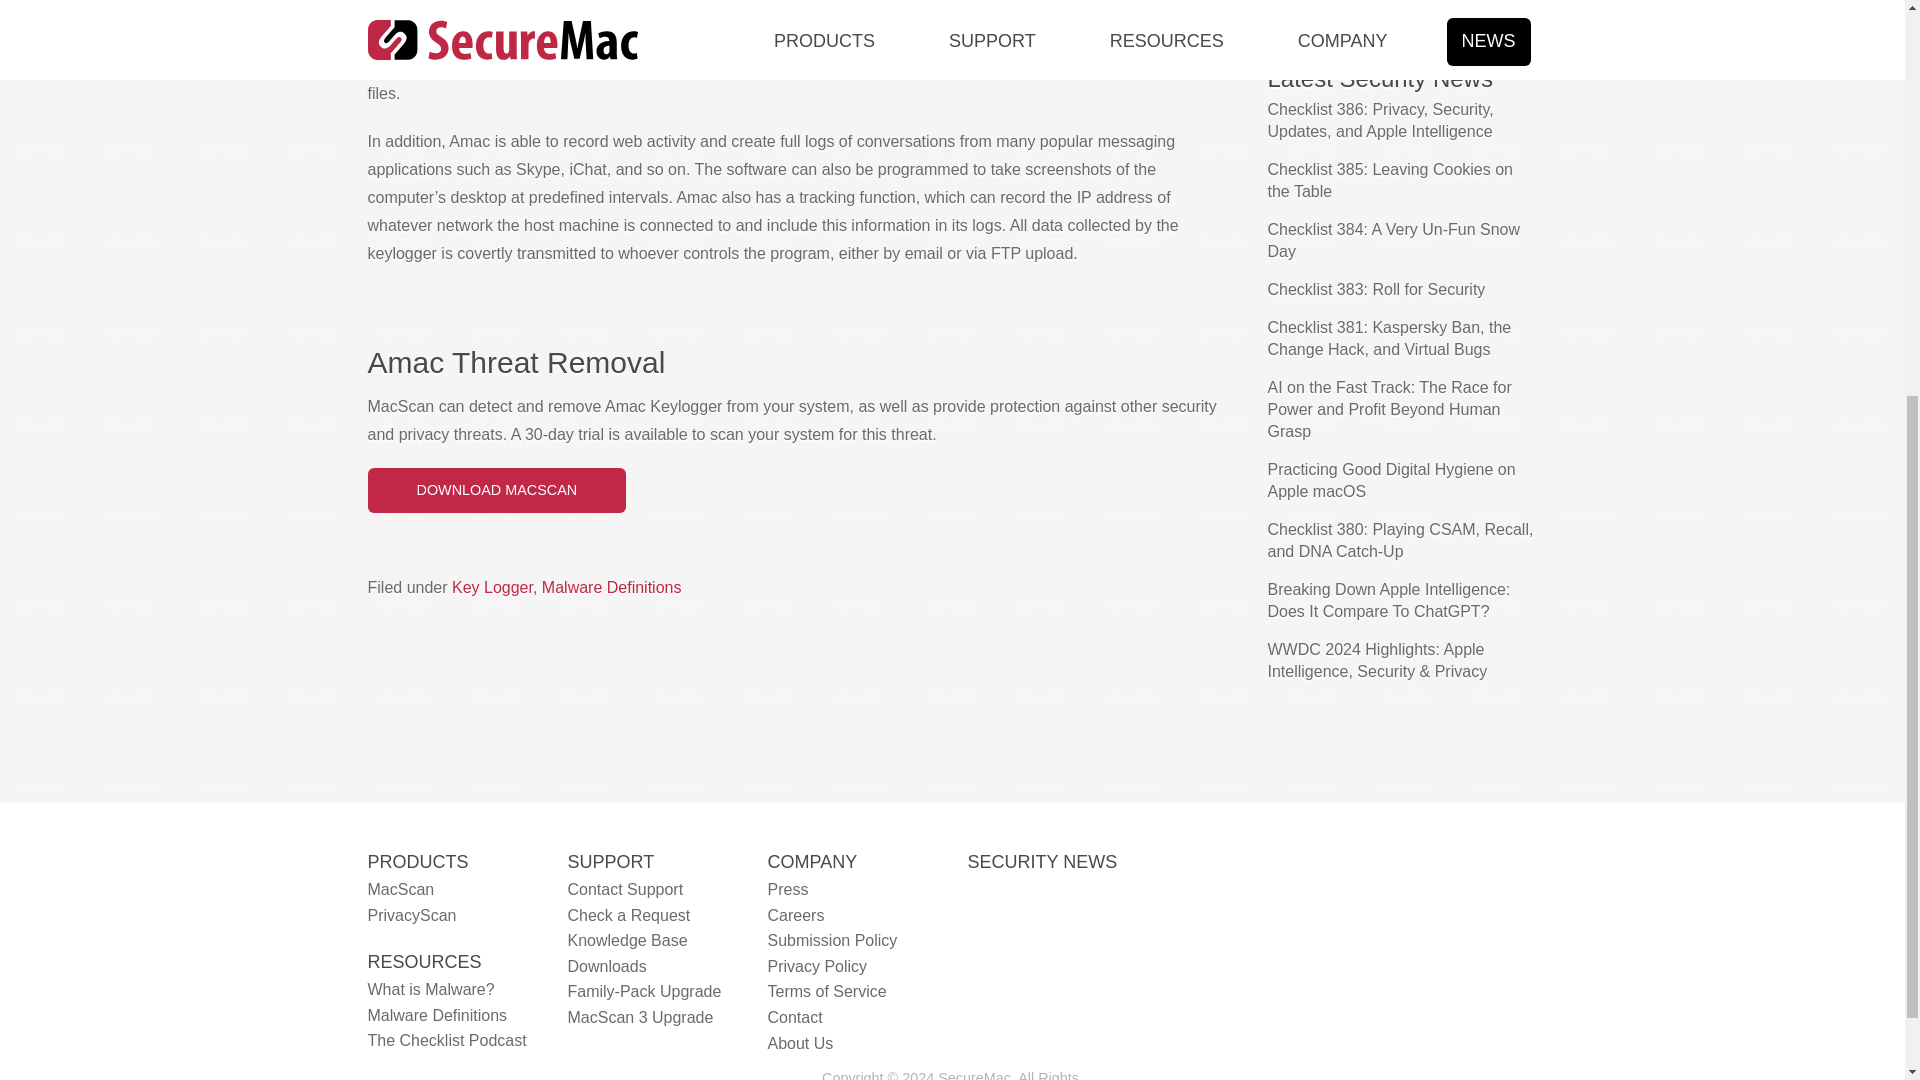 This screenshot has width=1920, height=1080. What do you see at coordinates (611, 587) in the screenshot?
I see `Malware Definitions` at bounding box center [611, 587].